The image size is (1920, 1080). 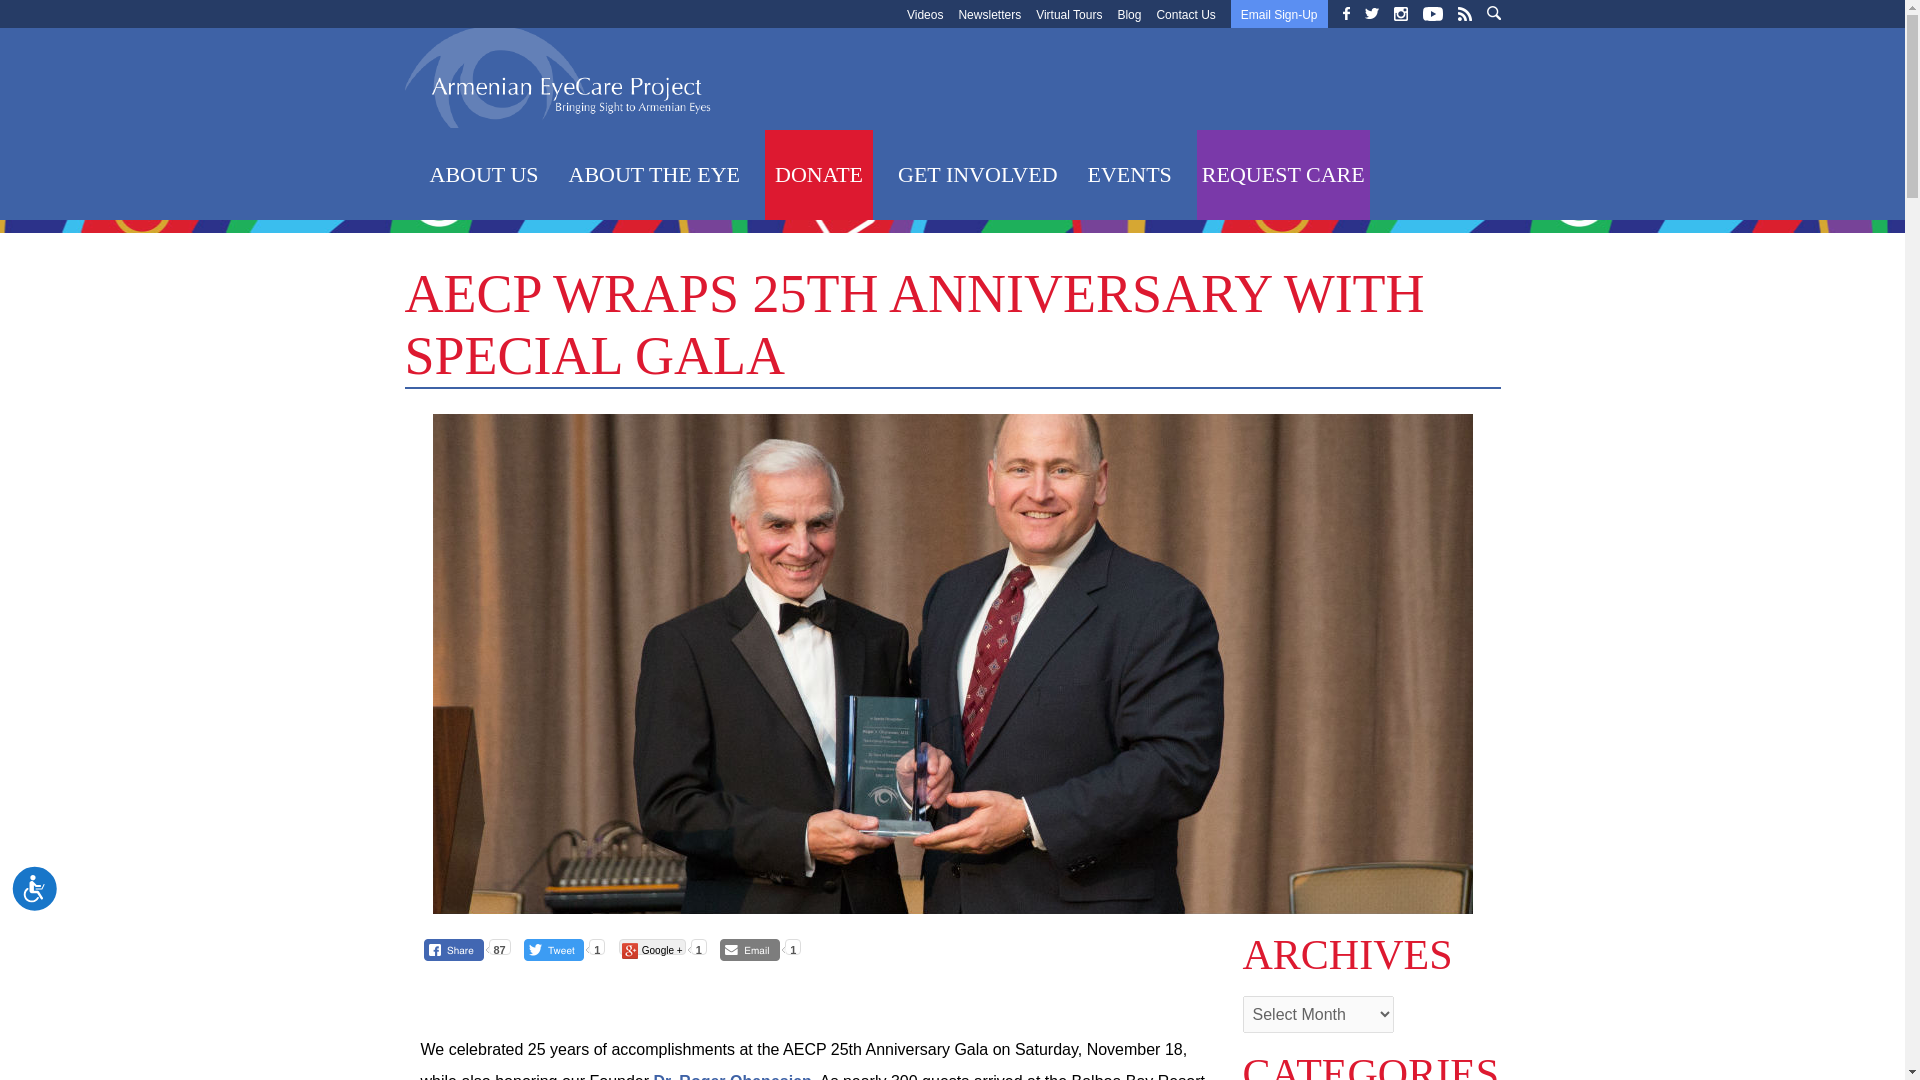 I want to click on ABOUT US, so click(x=484, y=174).